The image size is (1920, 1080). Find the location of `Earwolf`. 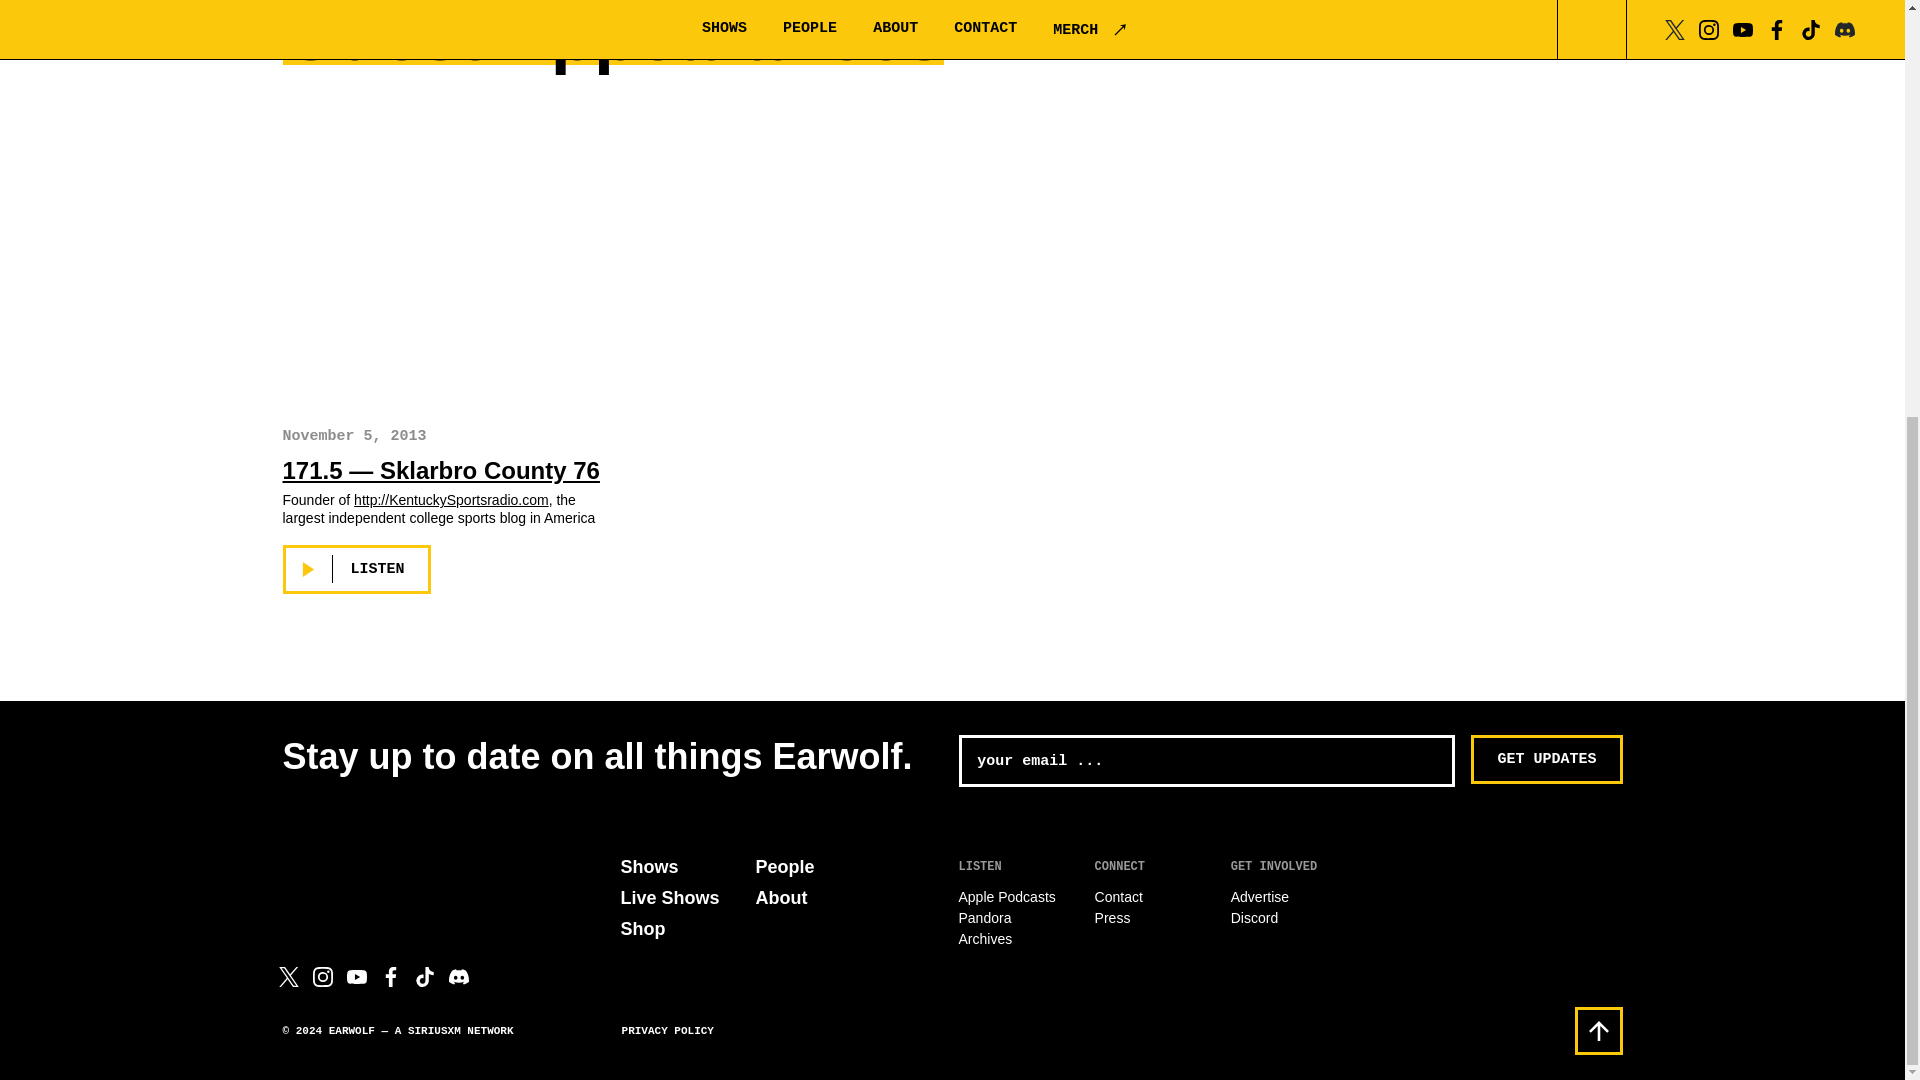

Earwolf is located at coordinates (374, 868).